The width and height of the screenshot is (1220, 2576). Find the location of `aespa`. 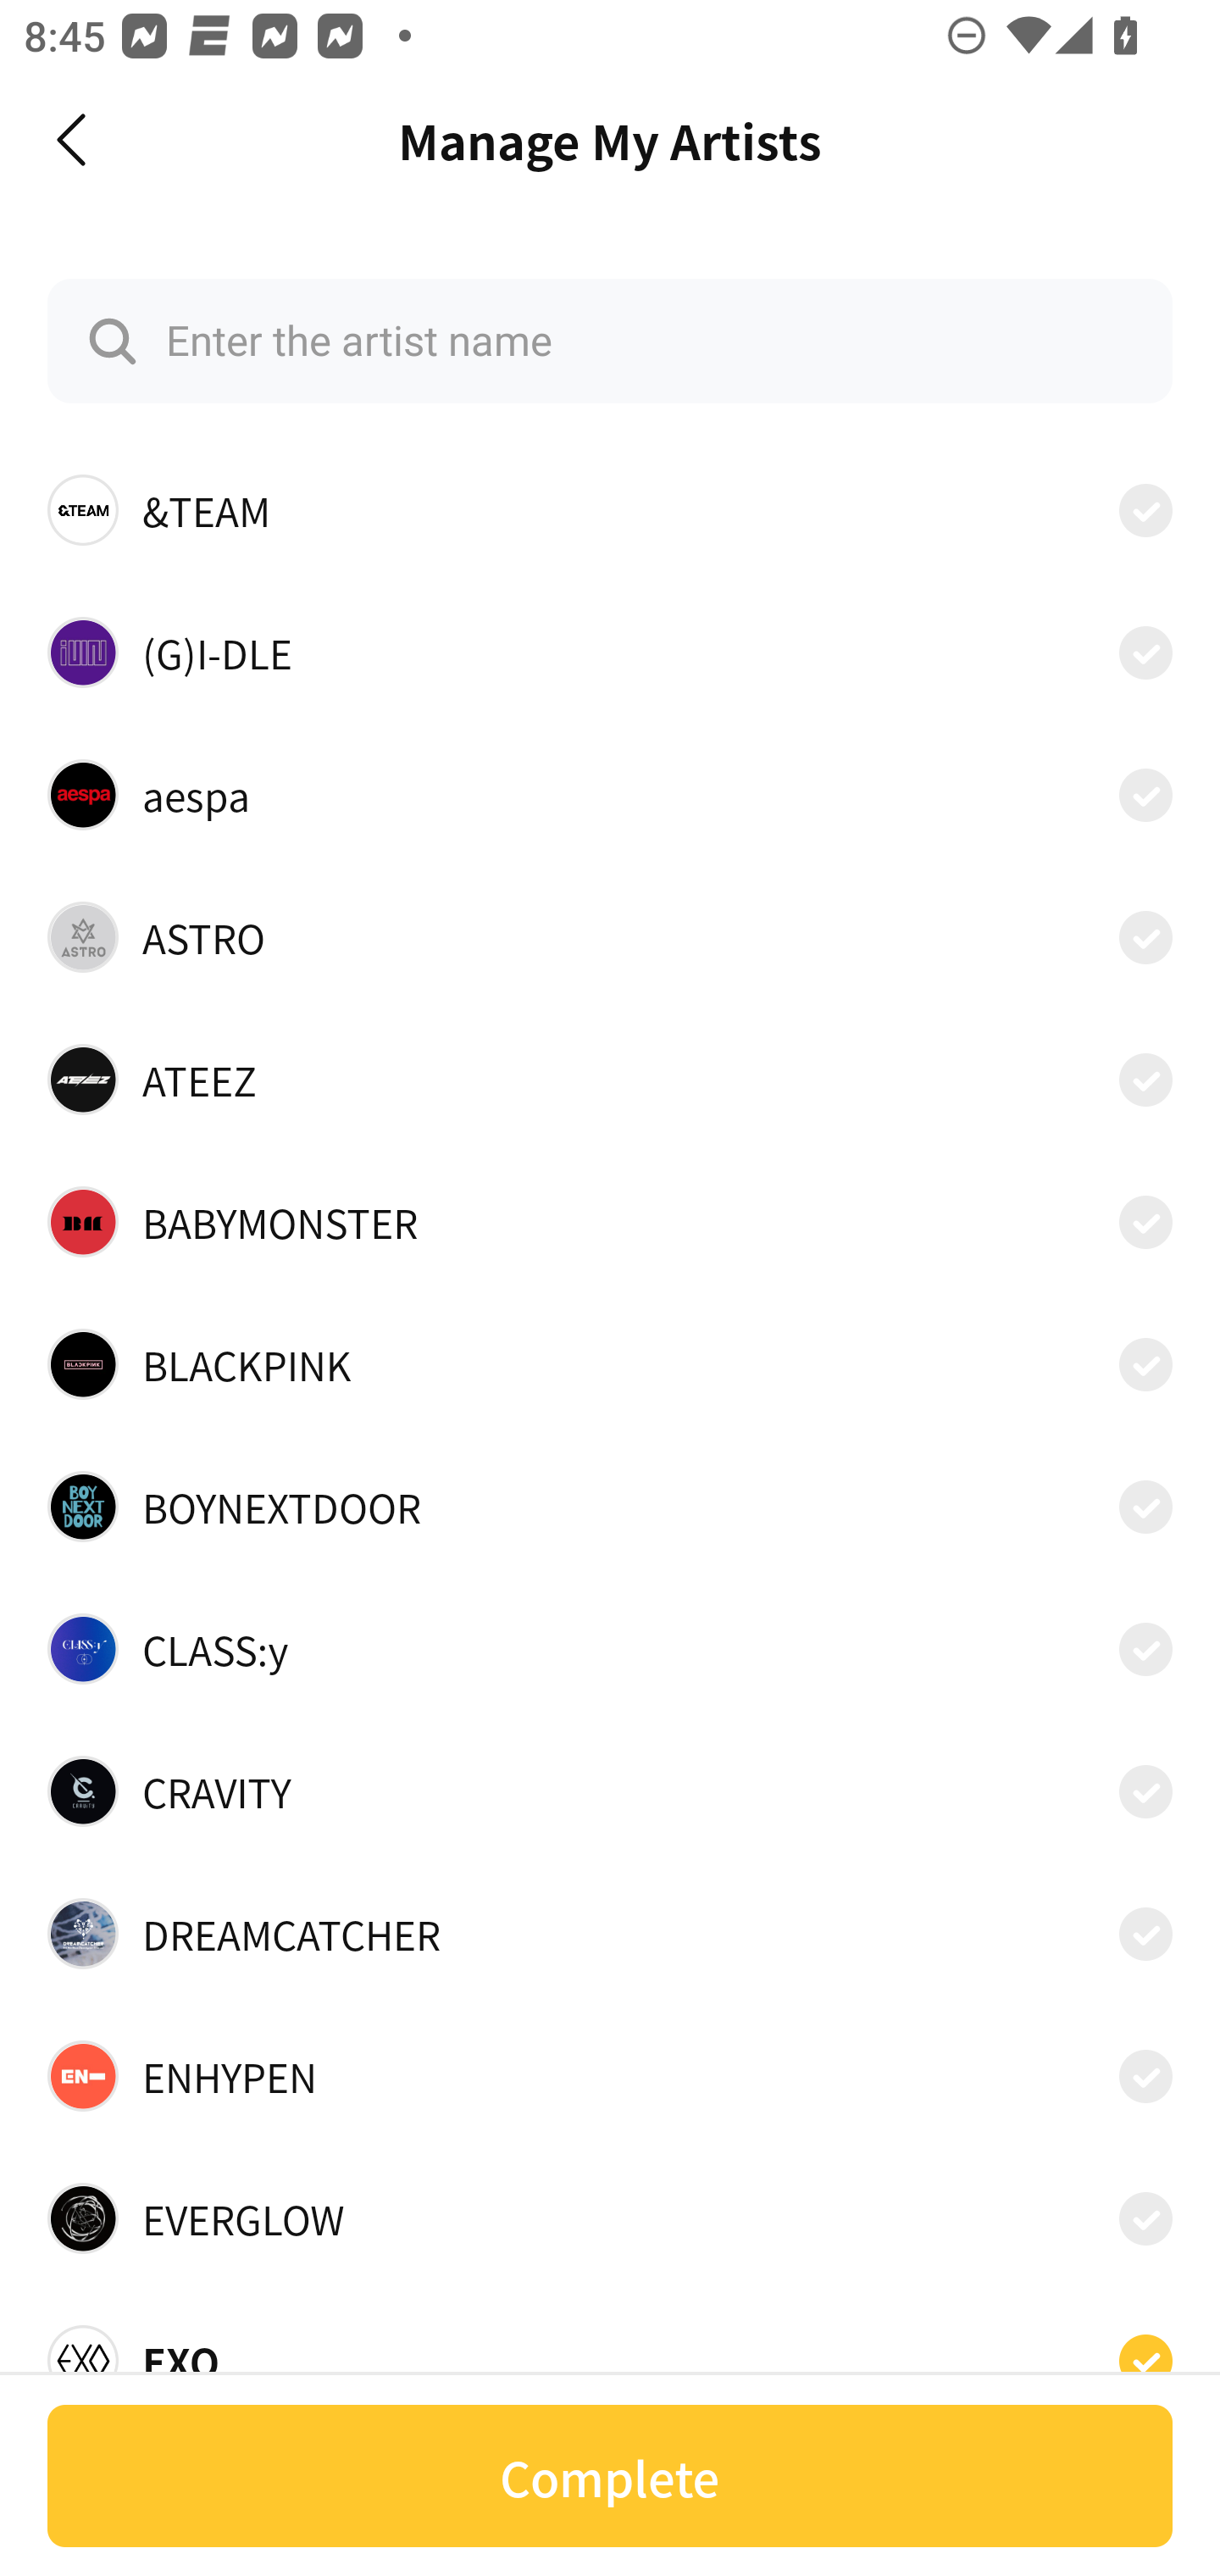

aespa is located at coordinates (610, 794).